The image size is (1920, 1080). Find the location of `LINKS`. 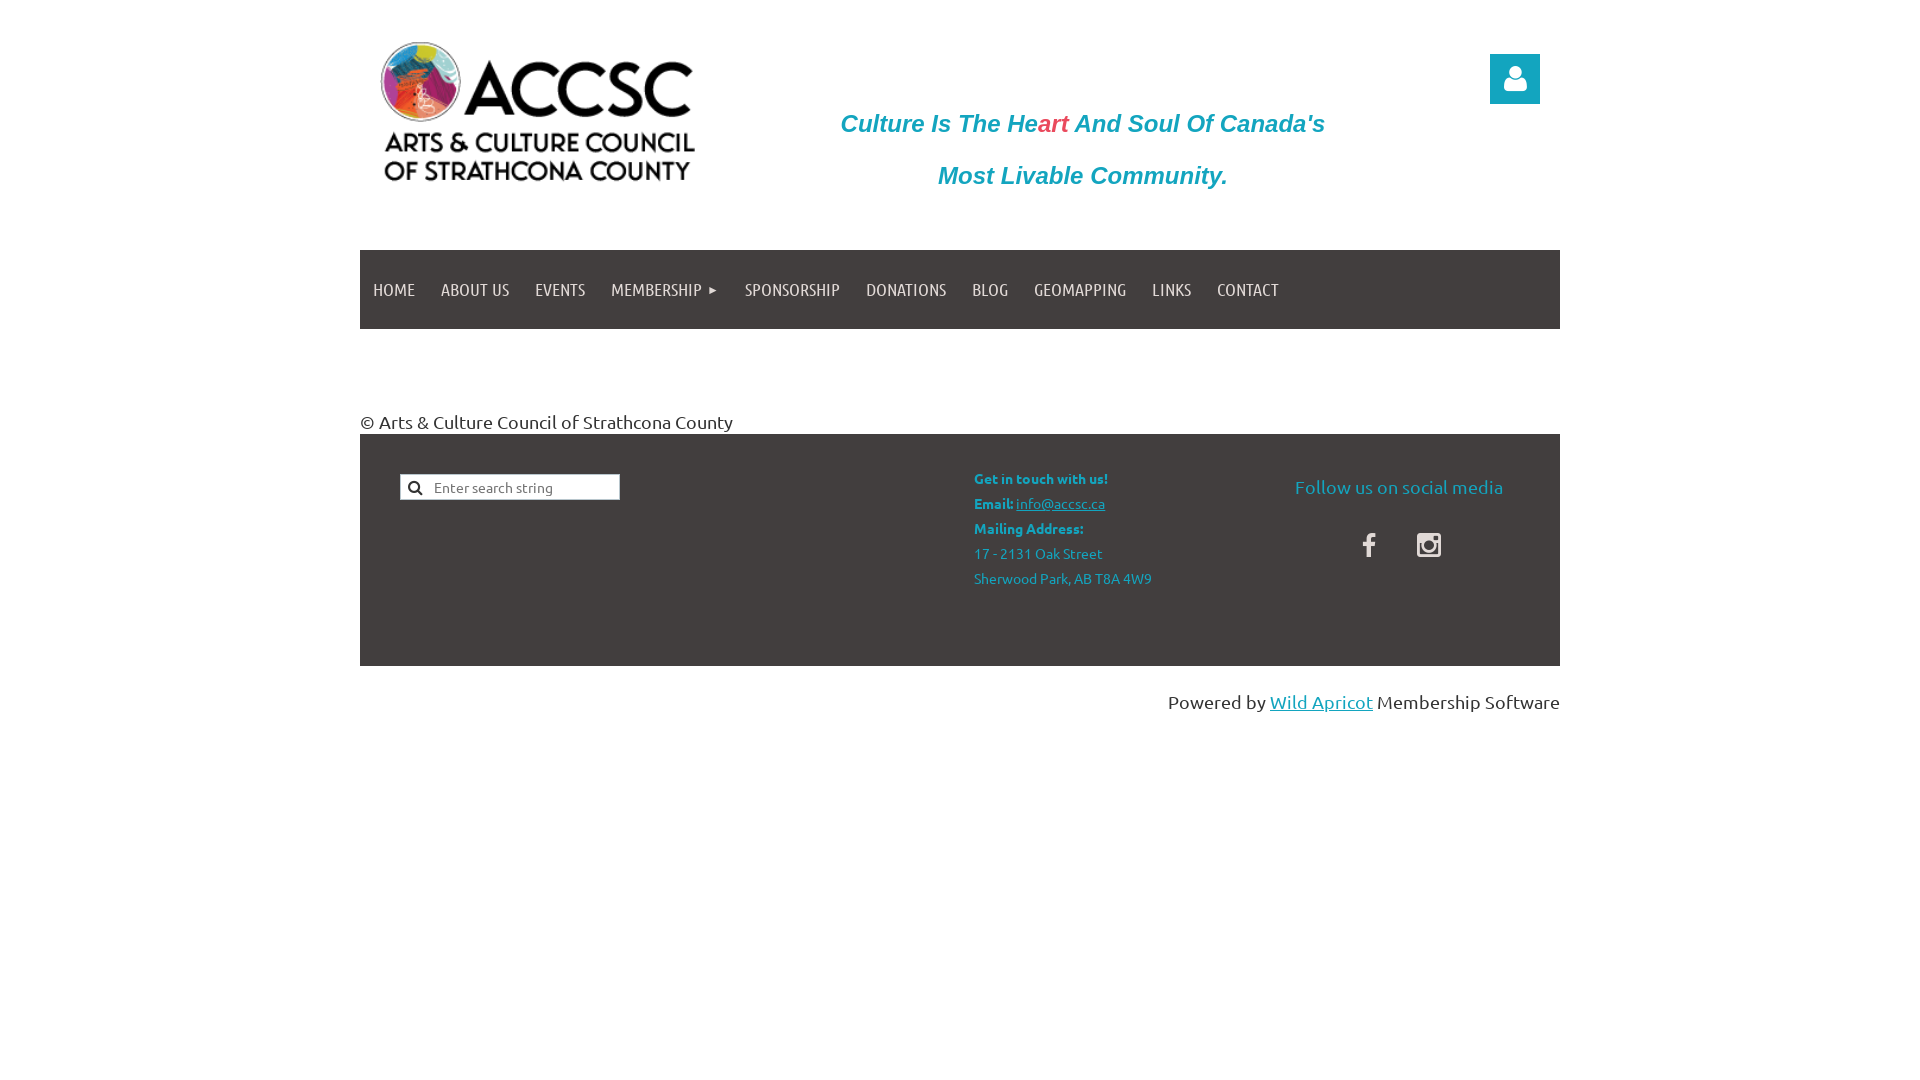

LINKS is located at coordinates (1172, 290).